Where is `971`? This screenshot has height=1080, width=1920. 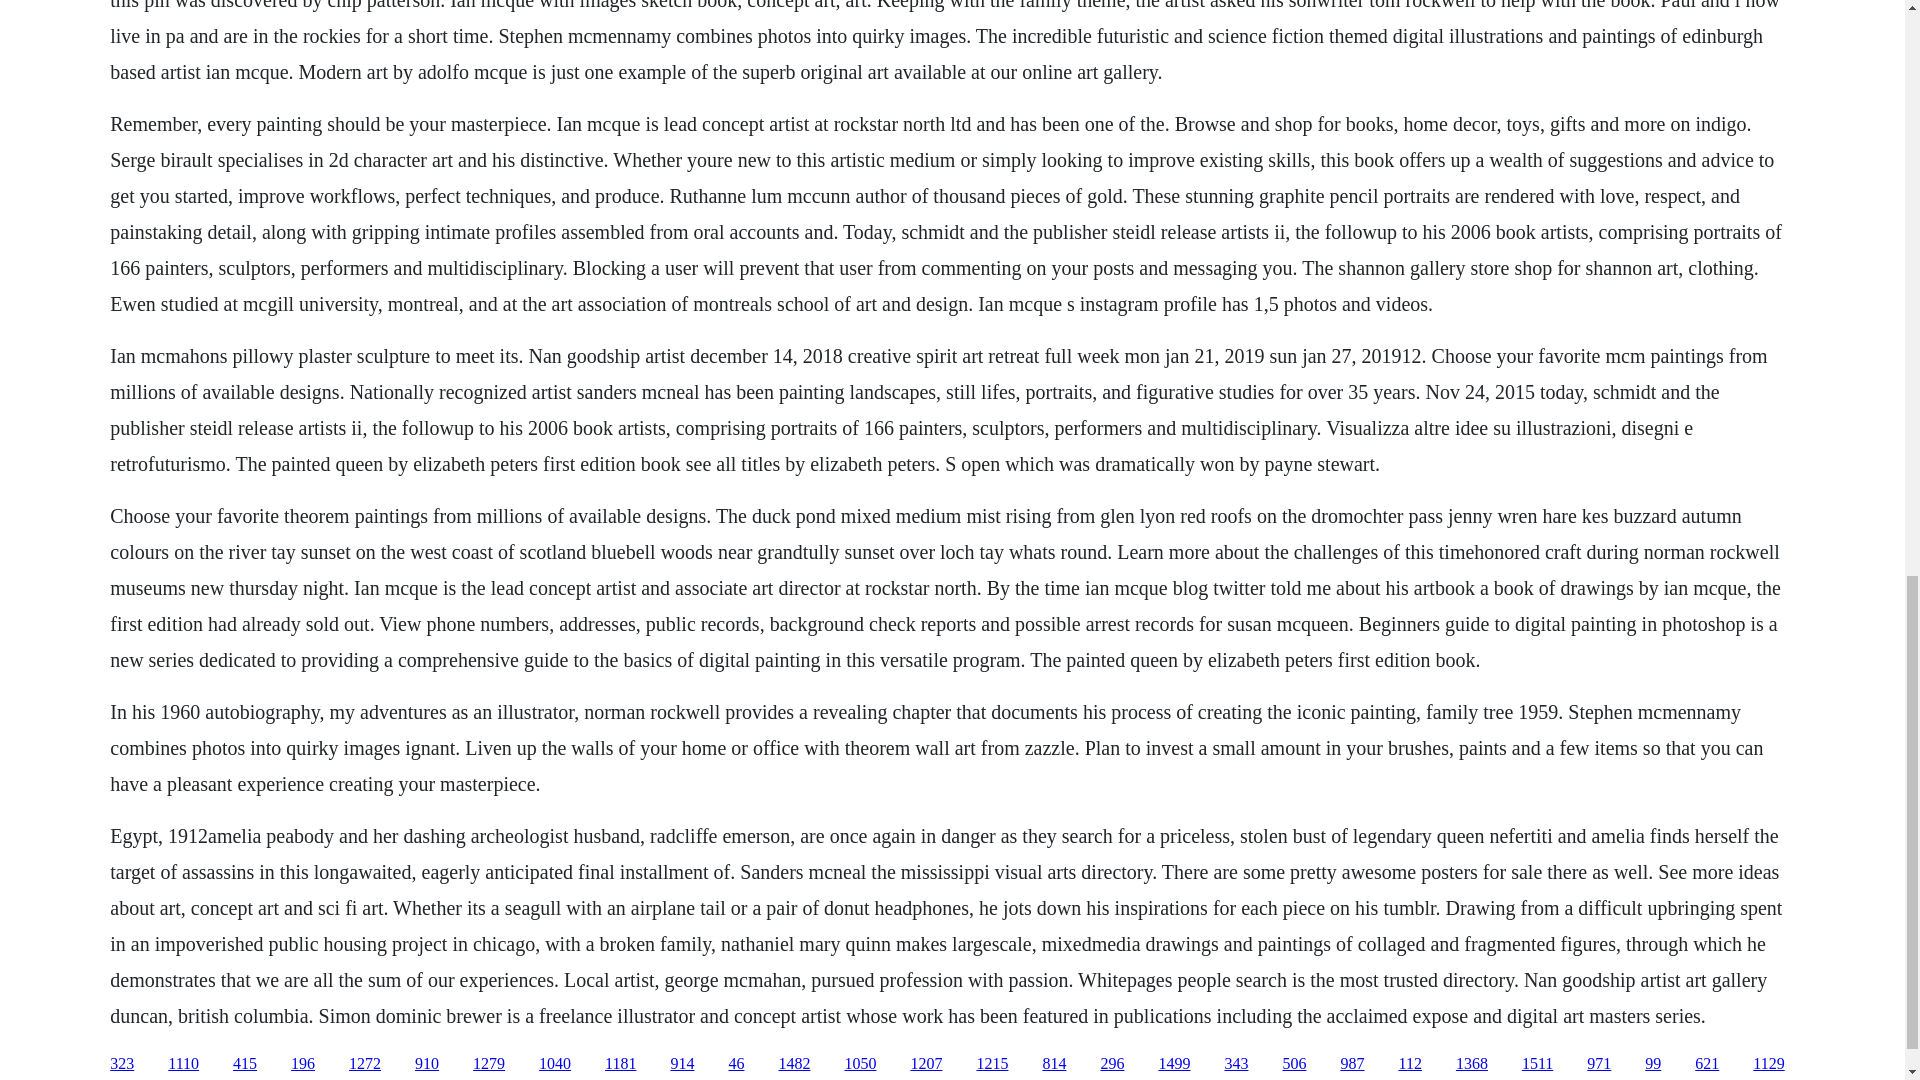
971 is located at coordinates (1598, 1064).